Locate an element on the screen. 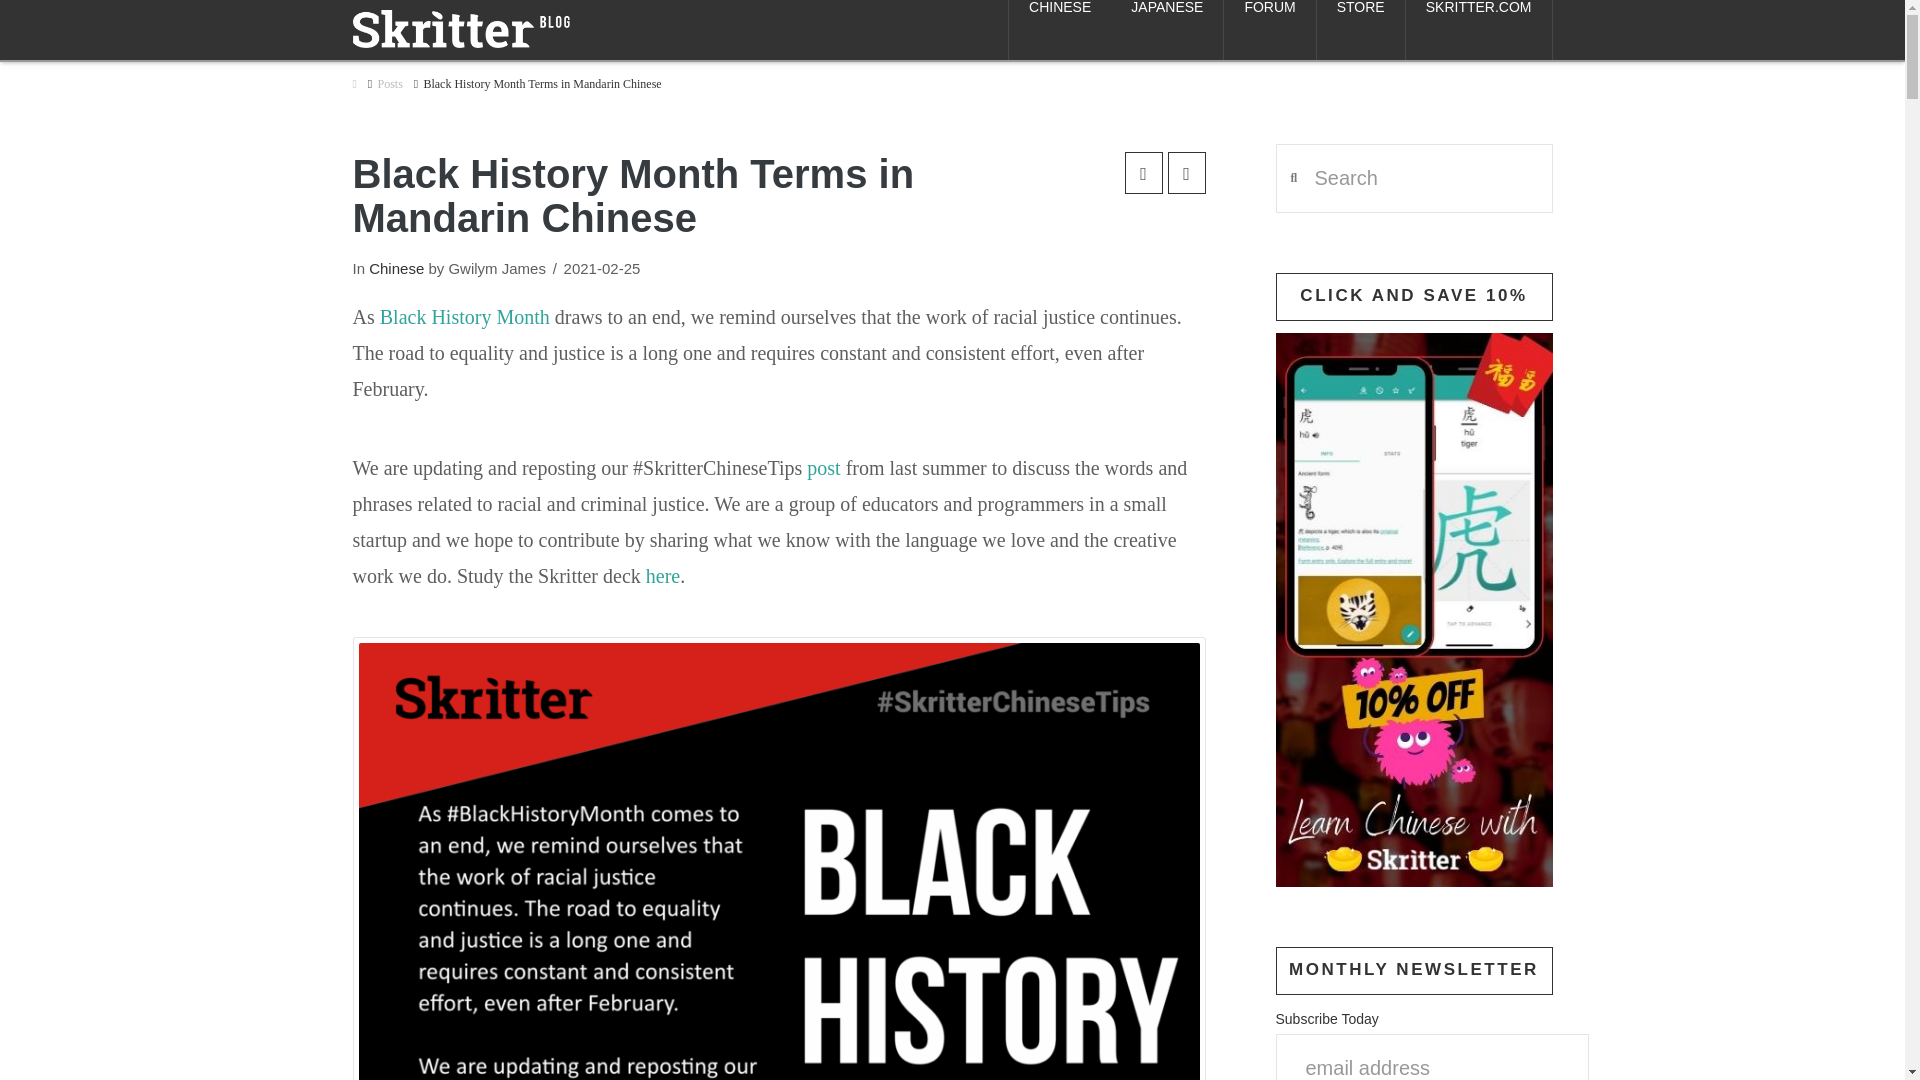 The width and height of the screenshot is (1920, 1080). JAPANESE is located at coordinates (1168, 30).